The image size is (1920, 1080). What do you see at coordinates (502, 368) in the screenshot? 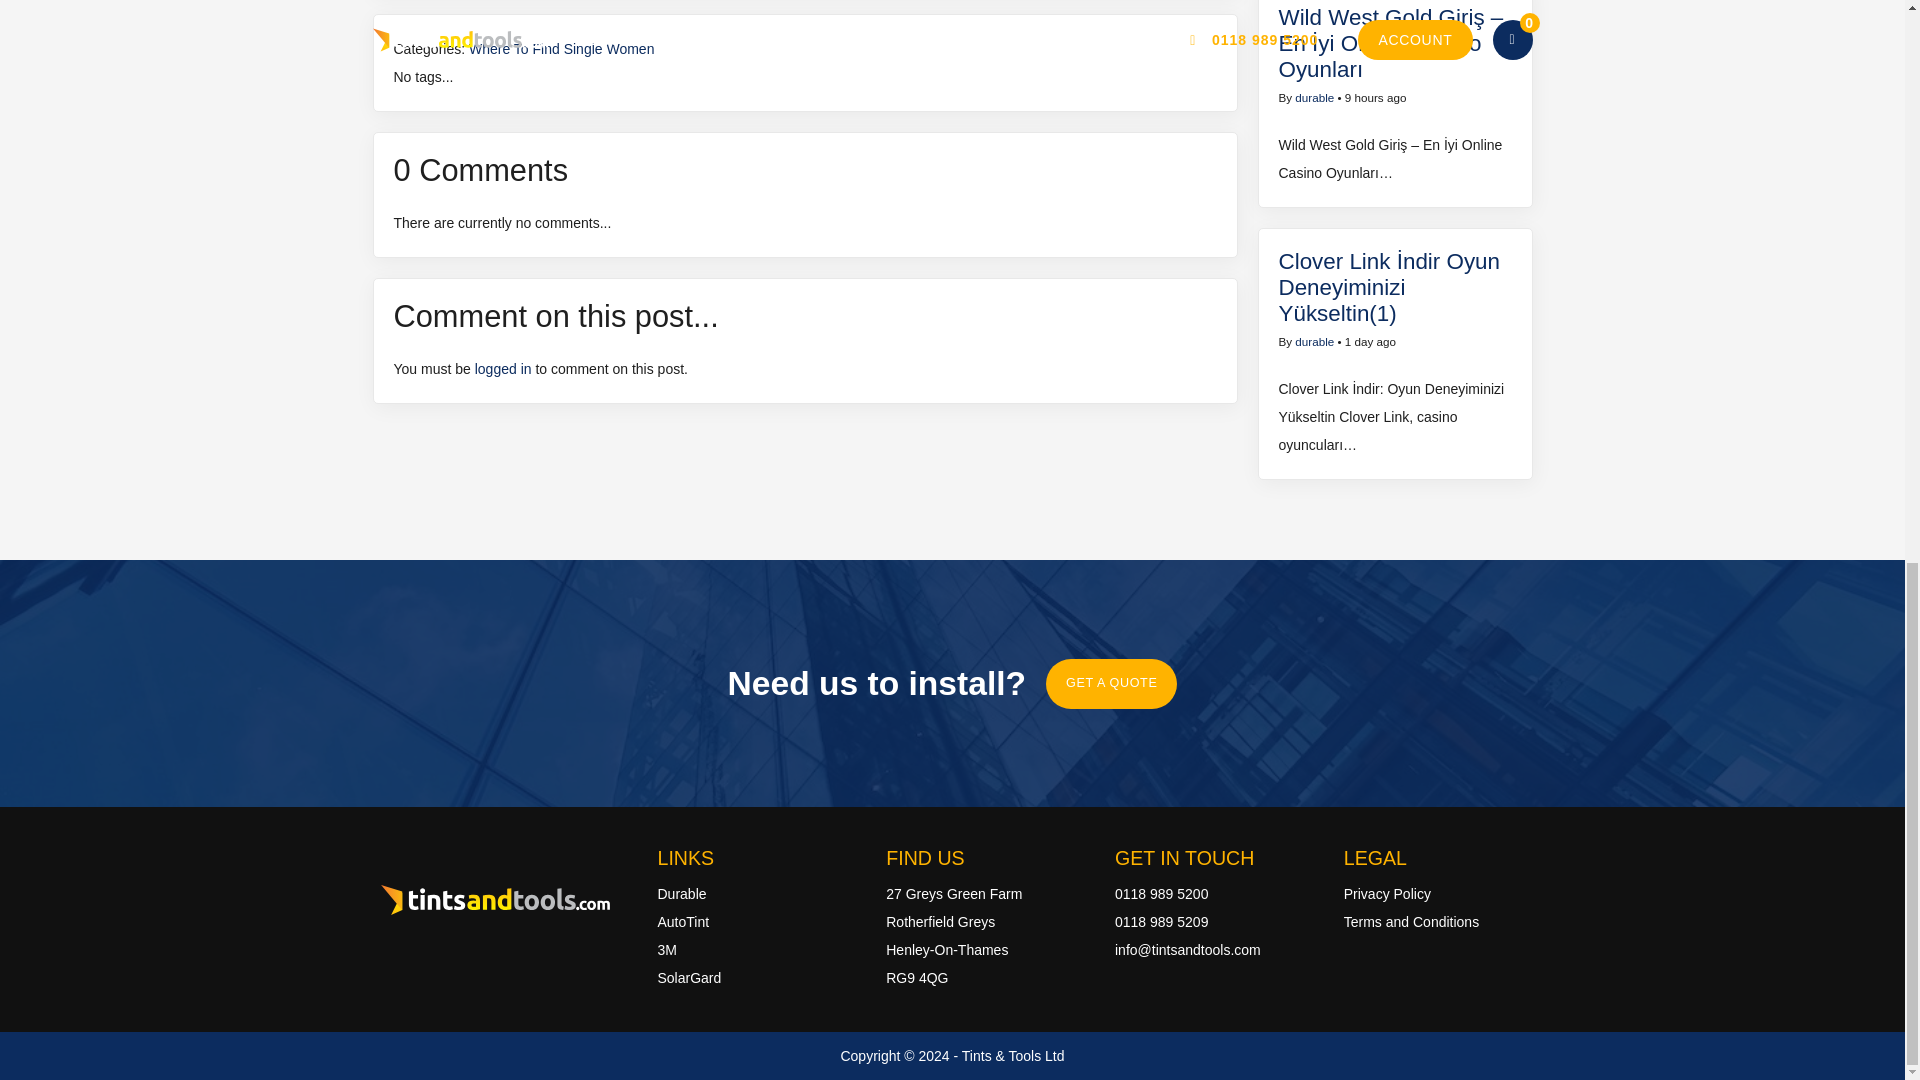
I see `logged in` at bounding box center [502, 368].